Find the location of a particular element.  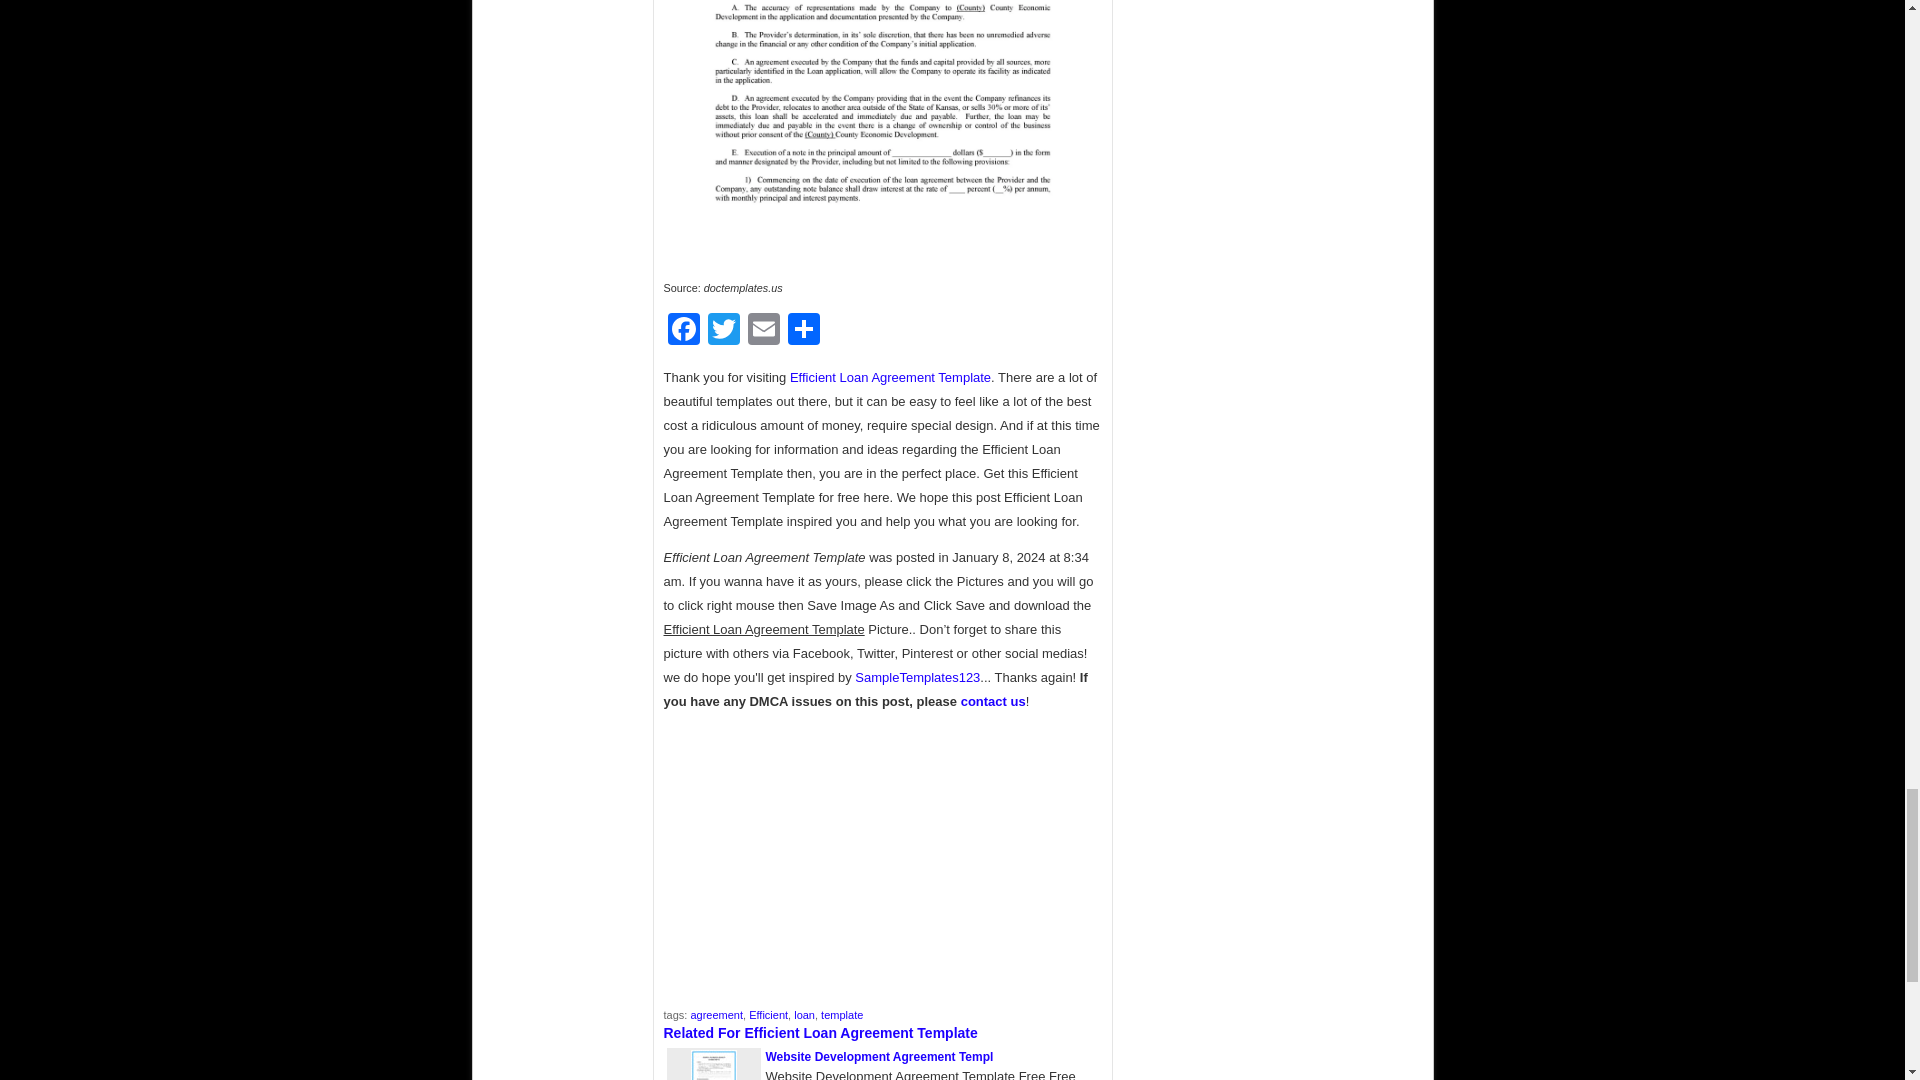

Efficient Loan Agreement Template is located at coordinates (890, 377).